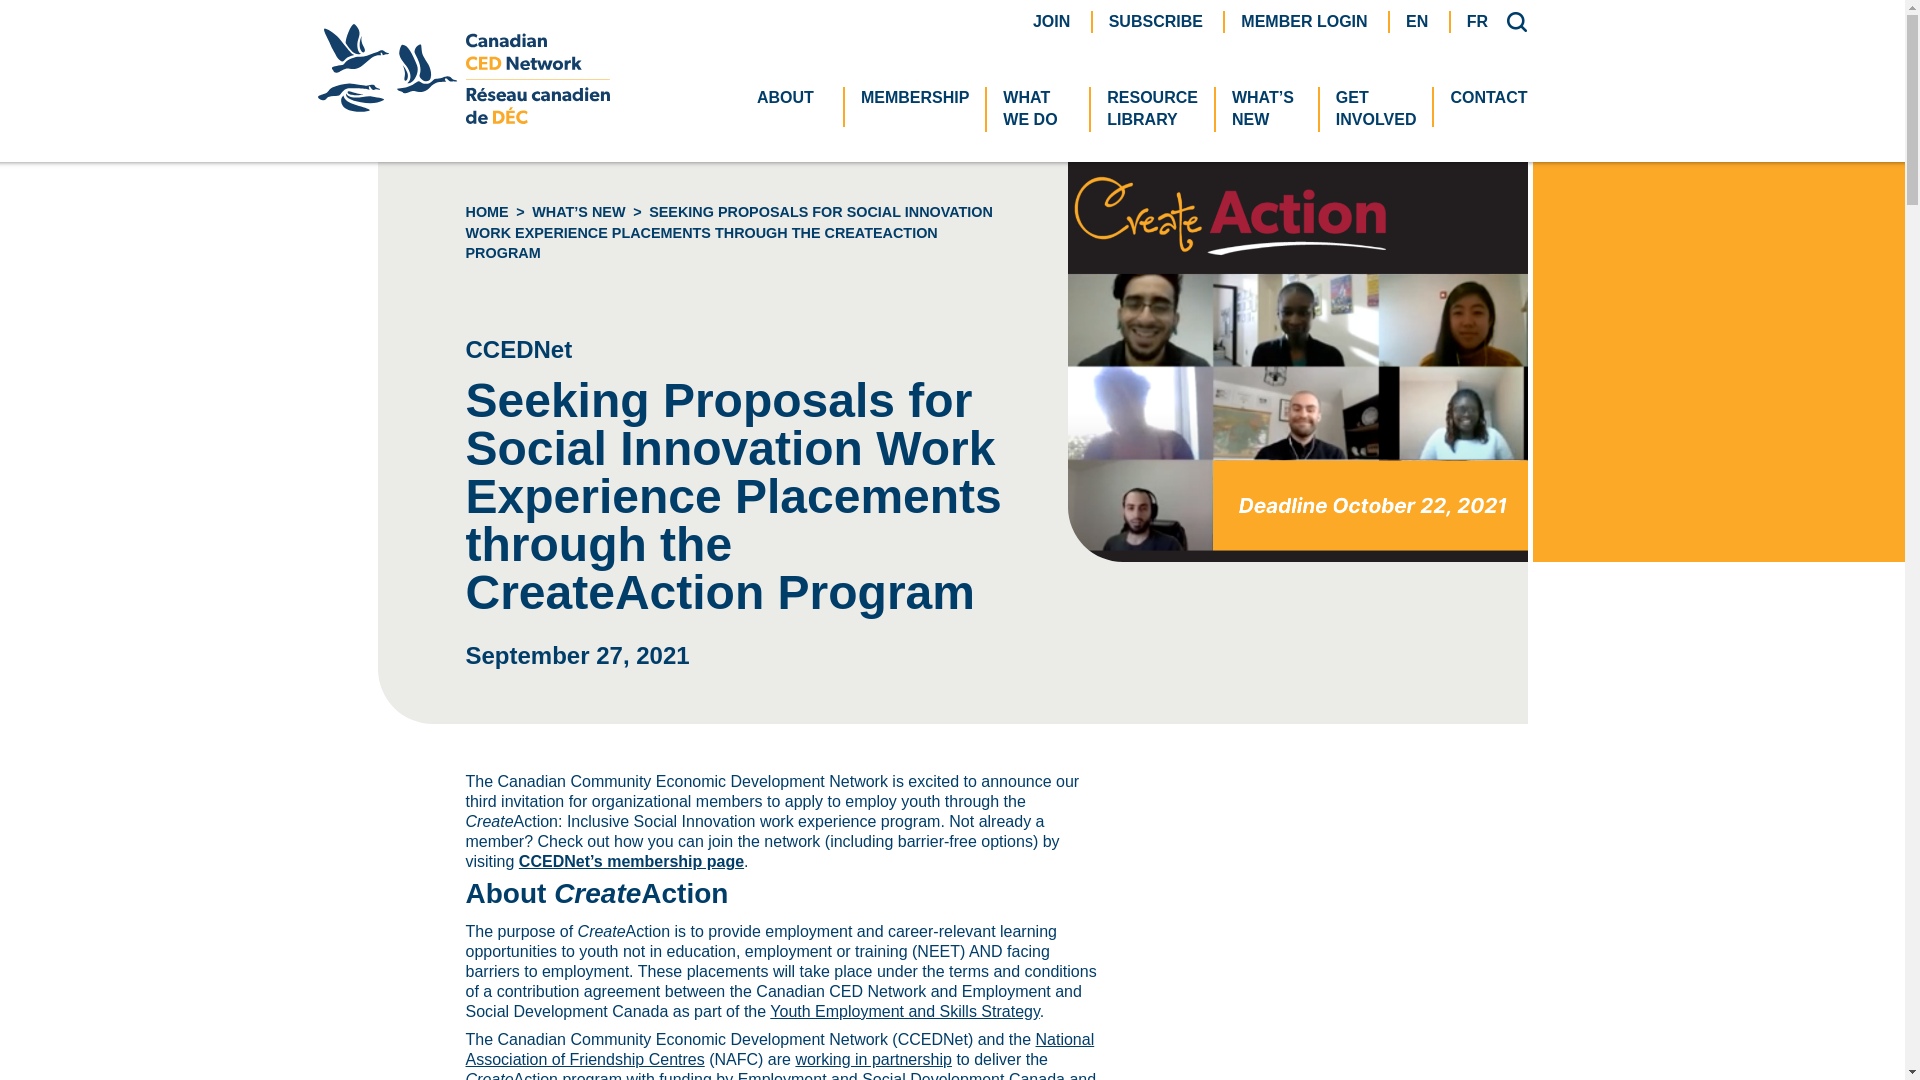 The image size is (1920, 1080). What do you see at coordinates (1416, 20) in the screenshot?
I see `EN` at bounding box center [1416, 20].